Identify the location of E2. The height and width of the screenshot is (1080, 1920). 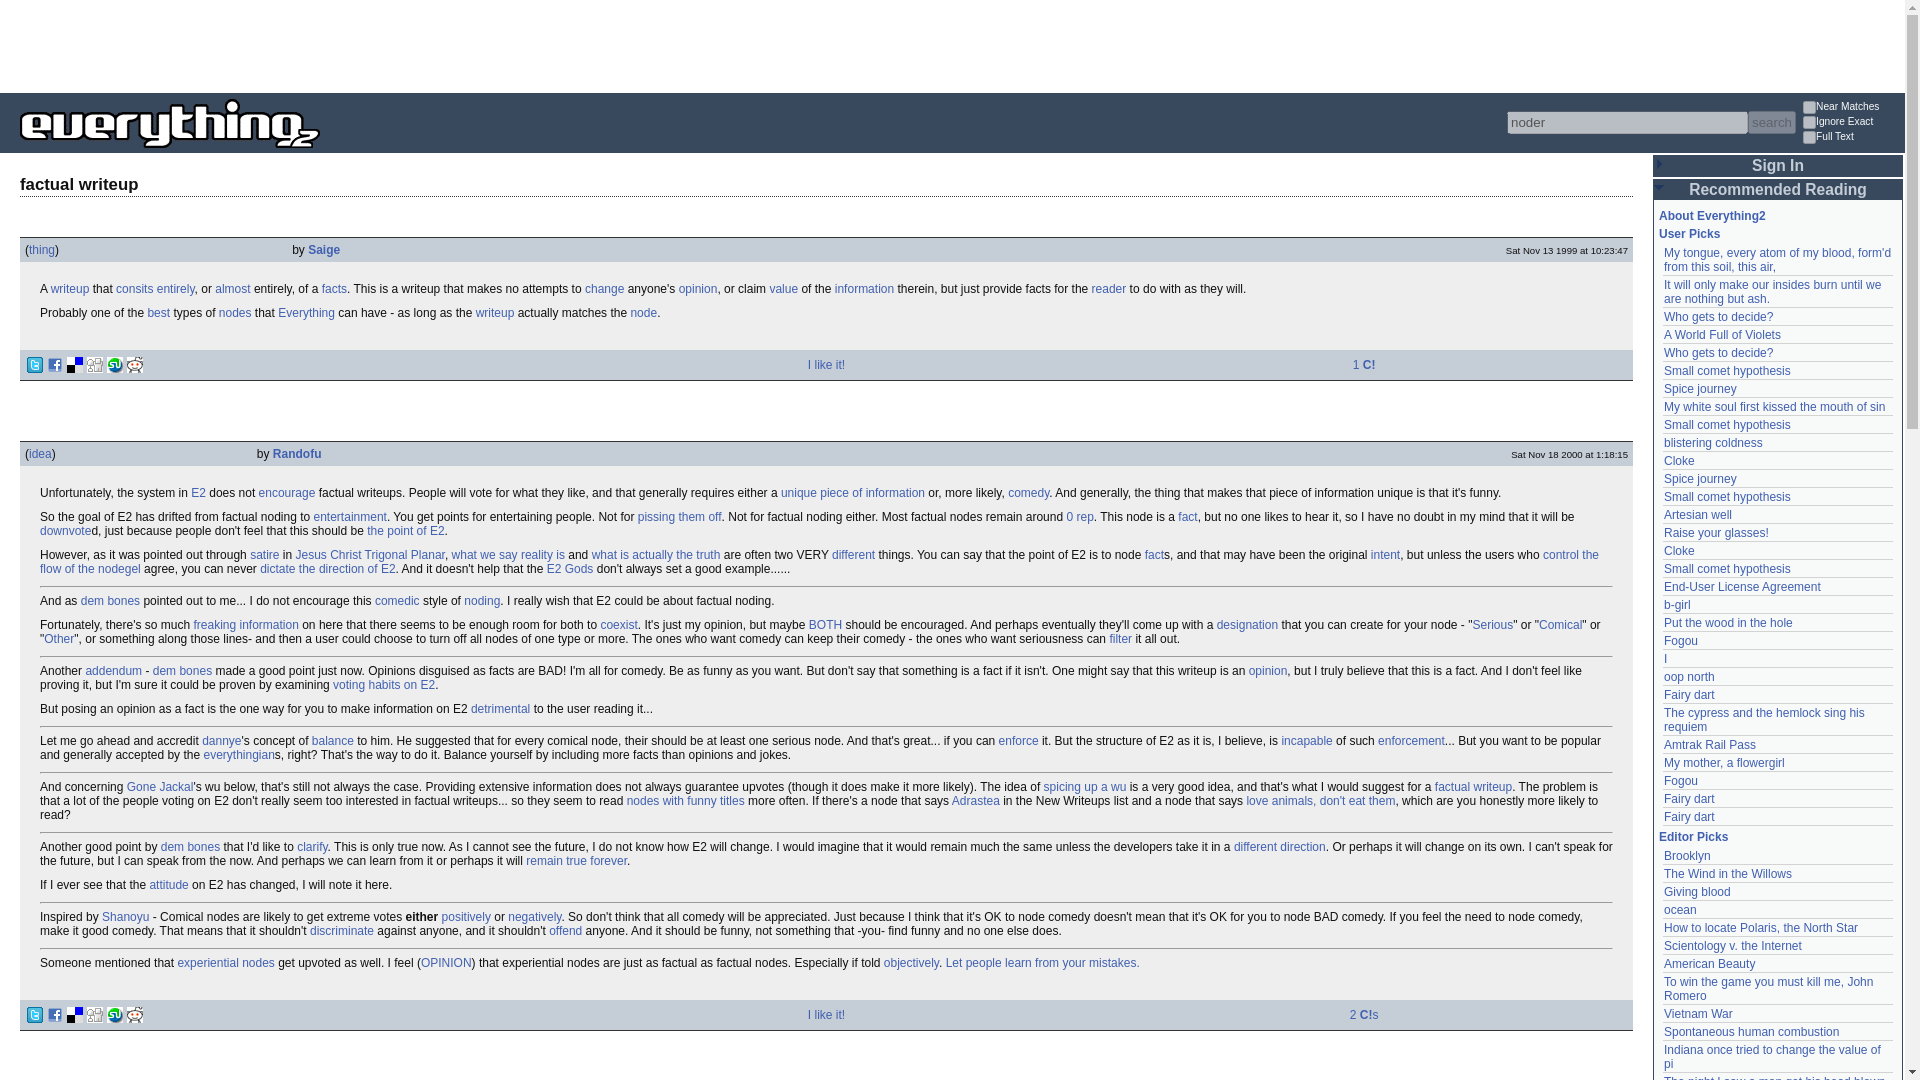
(198, 493).